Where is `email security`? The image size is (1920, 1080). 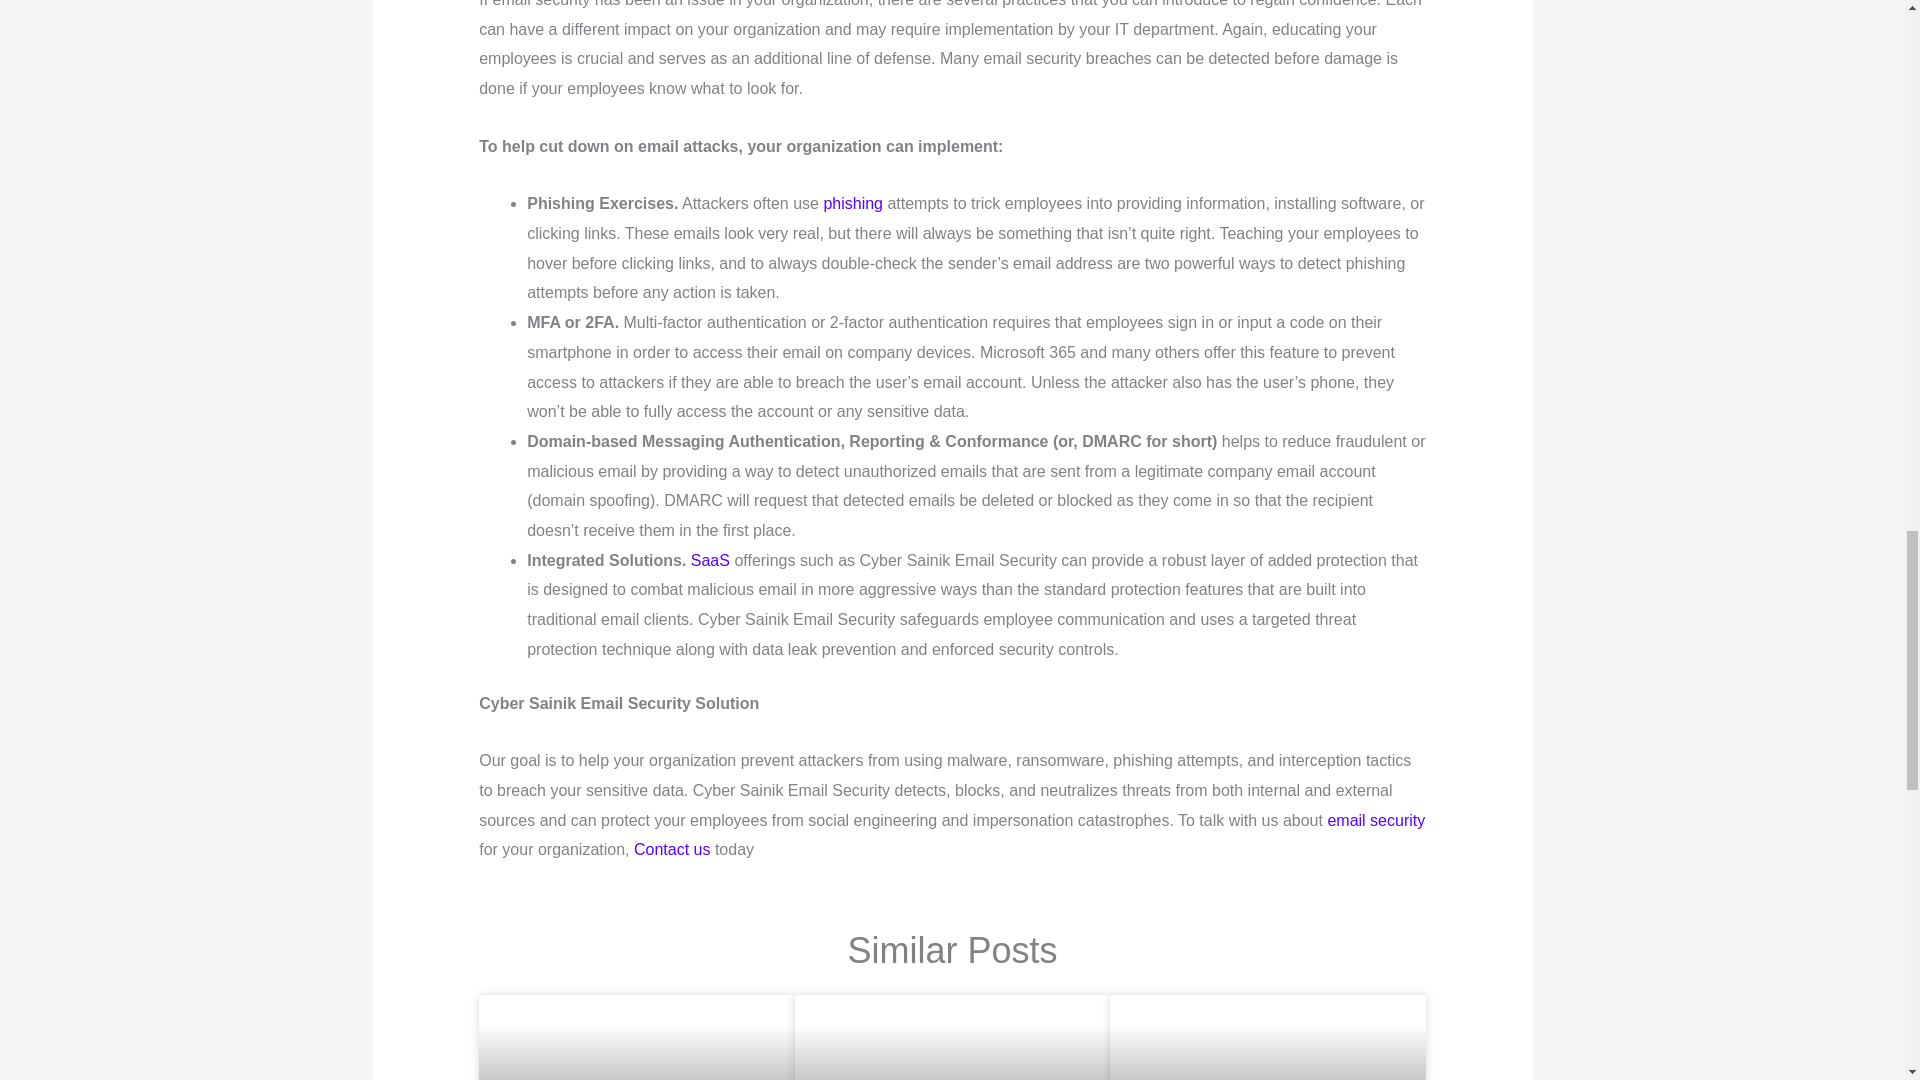 email security is located at coordinates (1375, 820).